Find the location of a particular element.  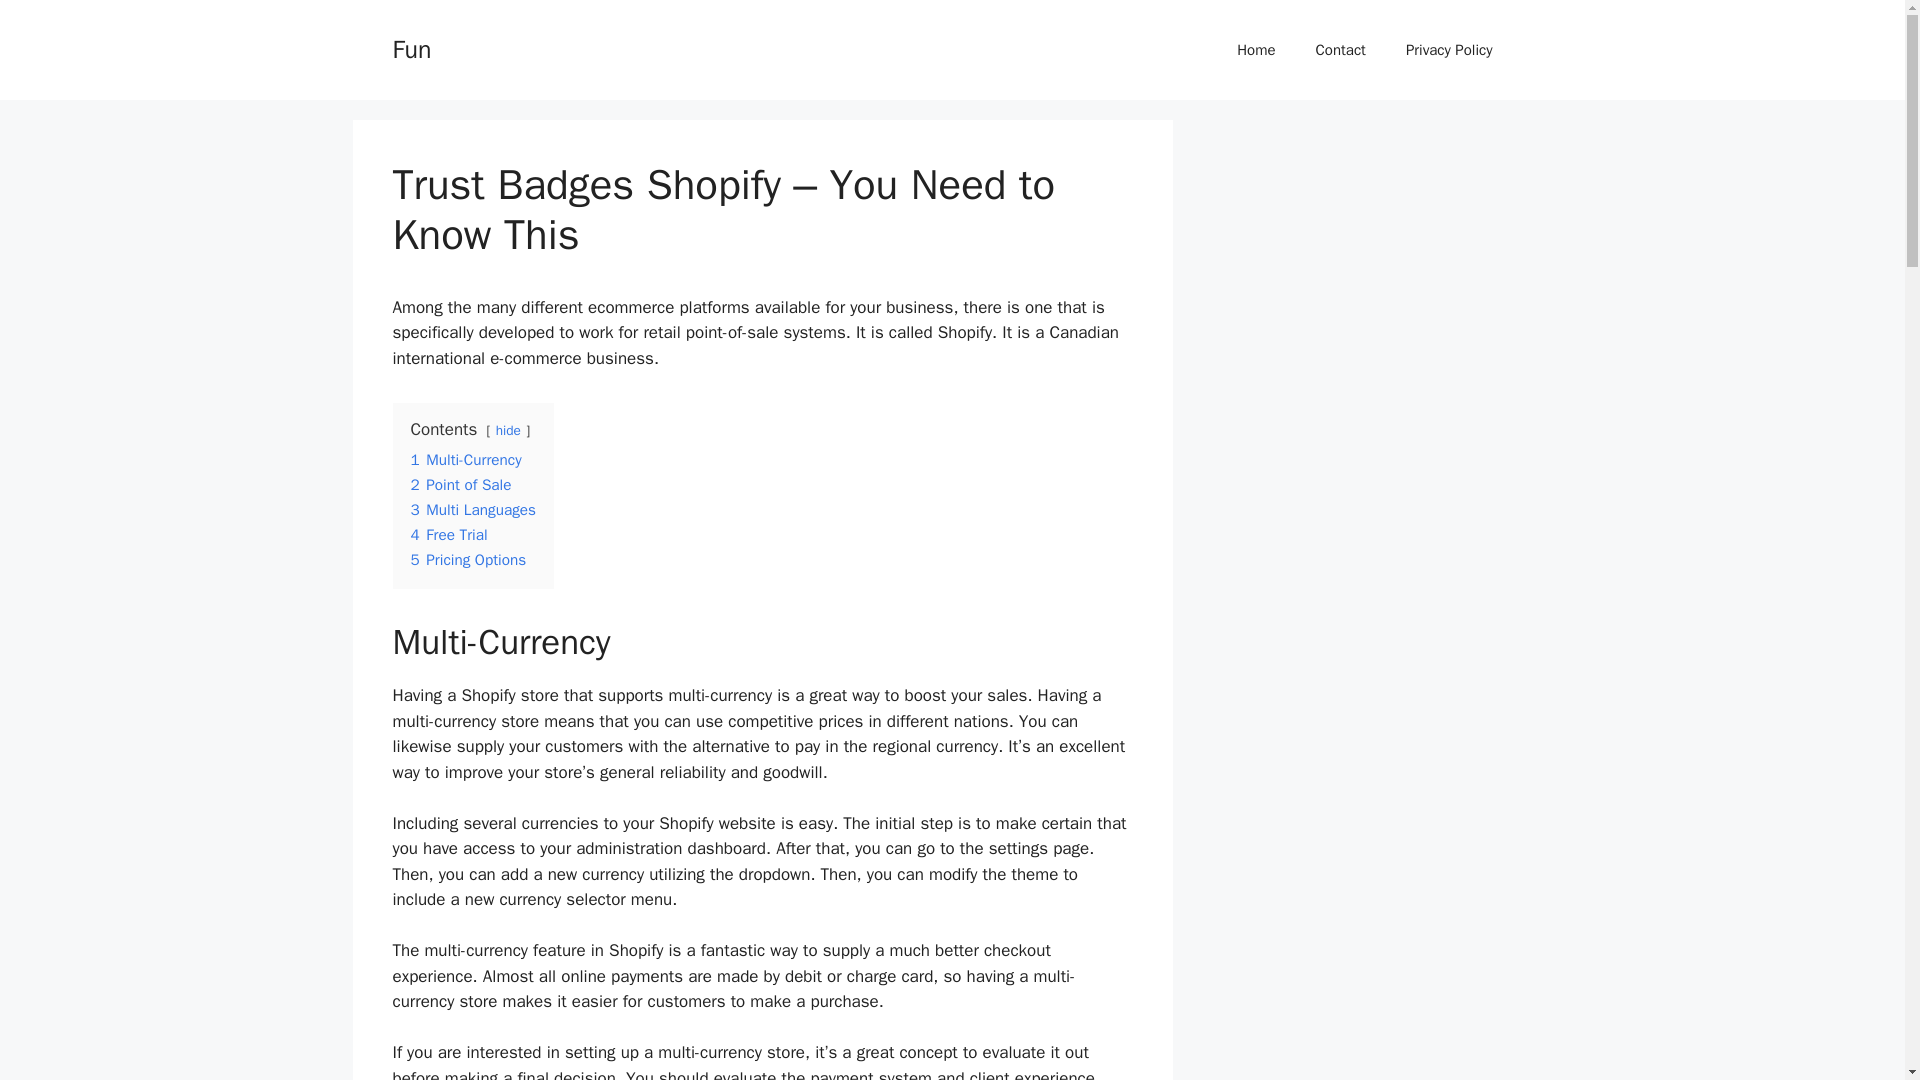

Privacy Policy is located at coordinates (1449, 50).